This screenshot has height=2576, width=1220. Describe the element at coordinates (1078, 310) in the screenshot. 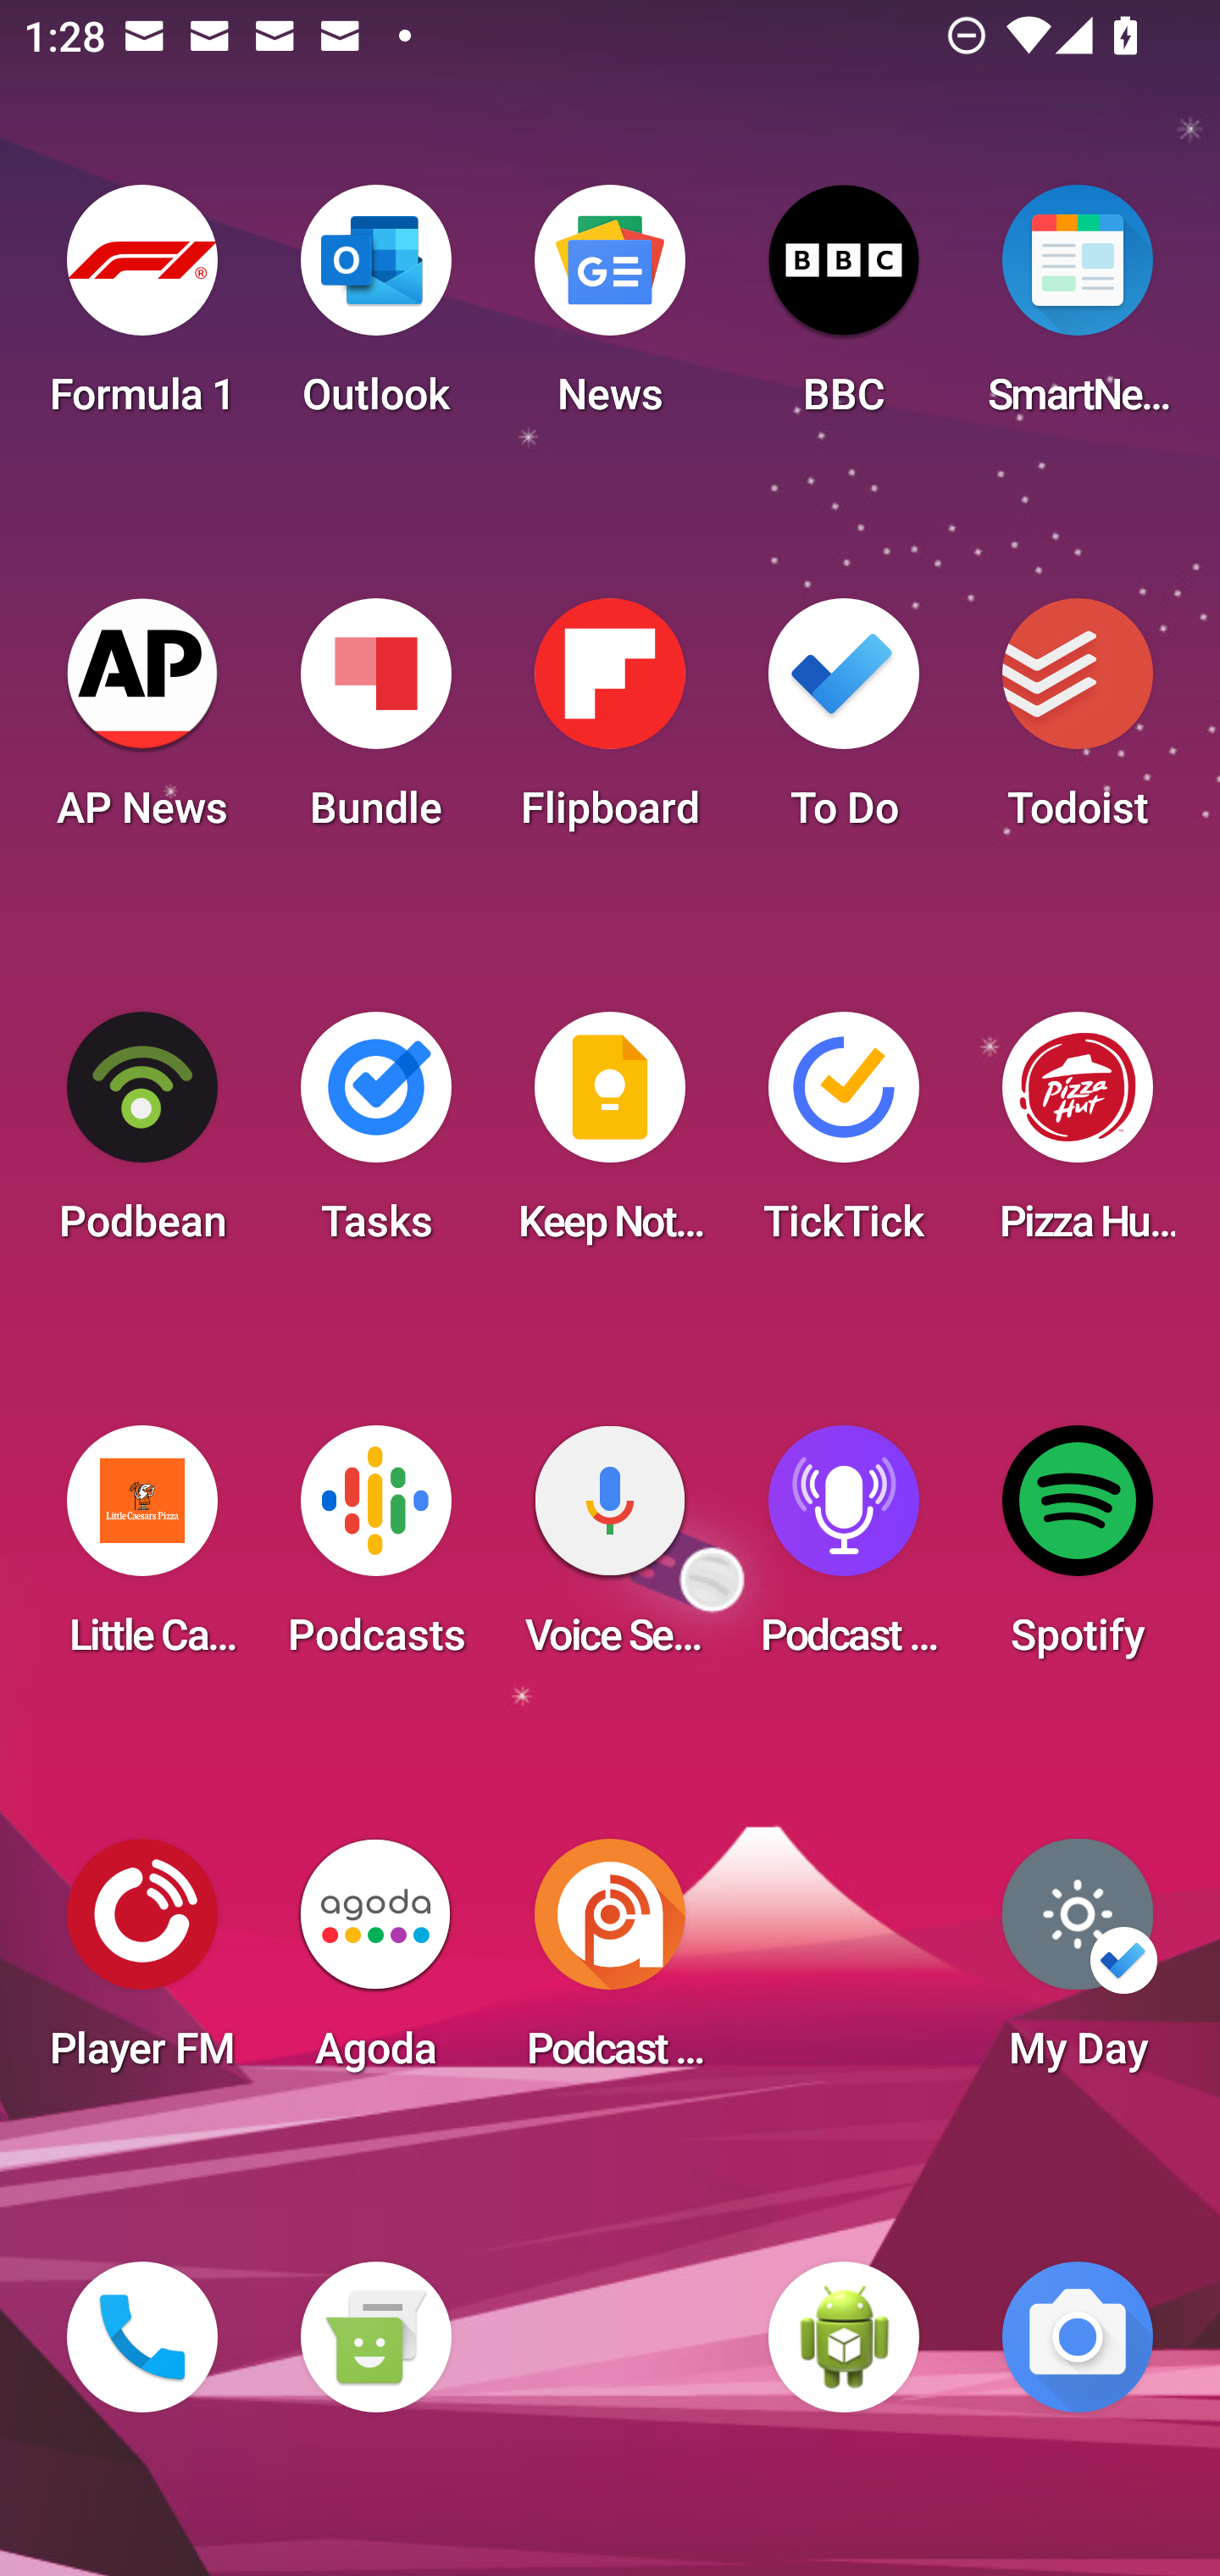

I see `SmartNews` at that location.